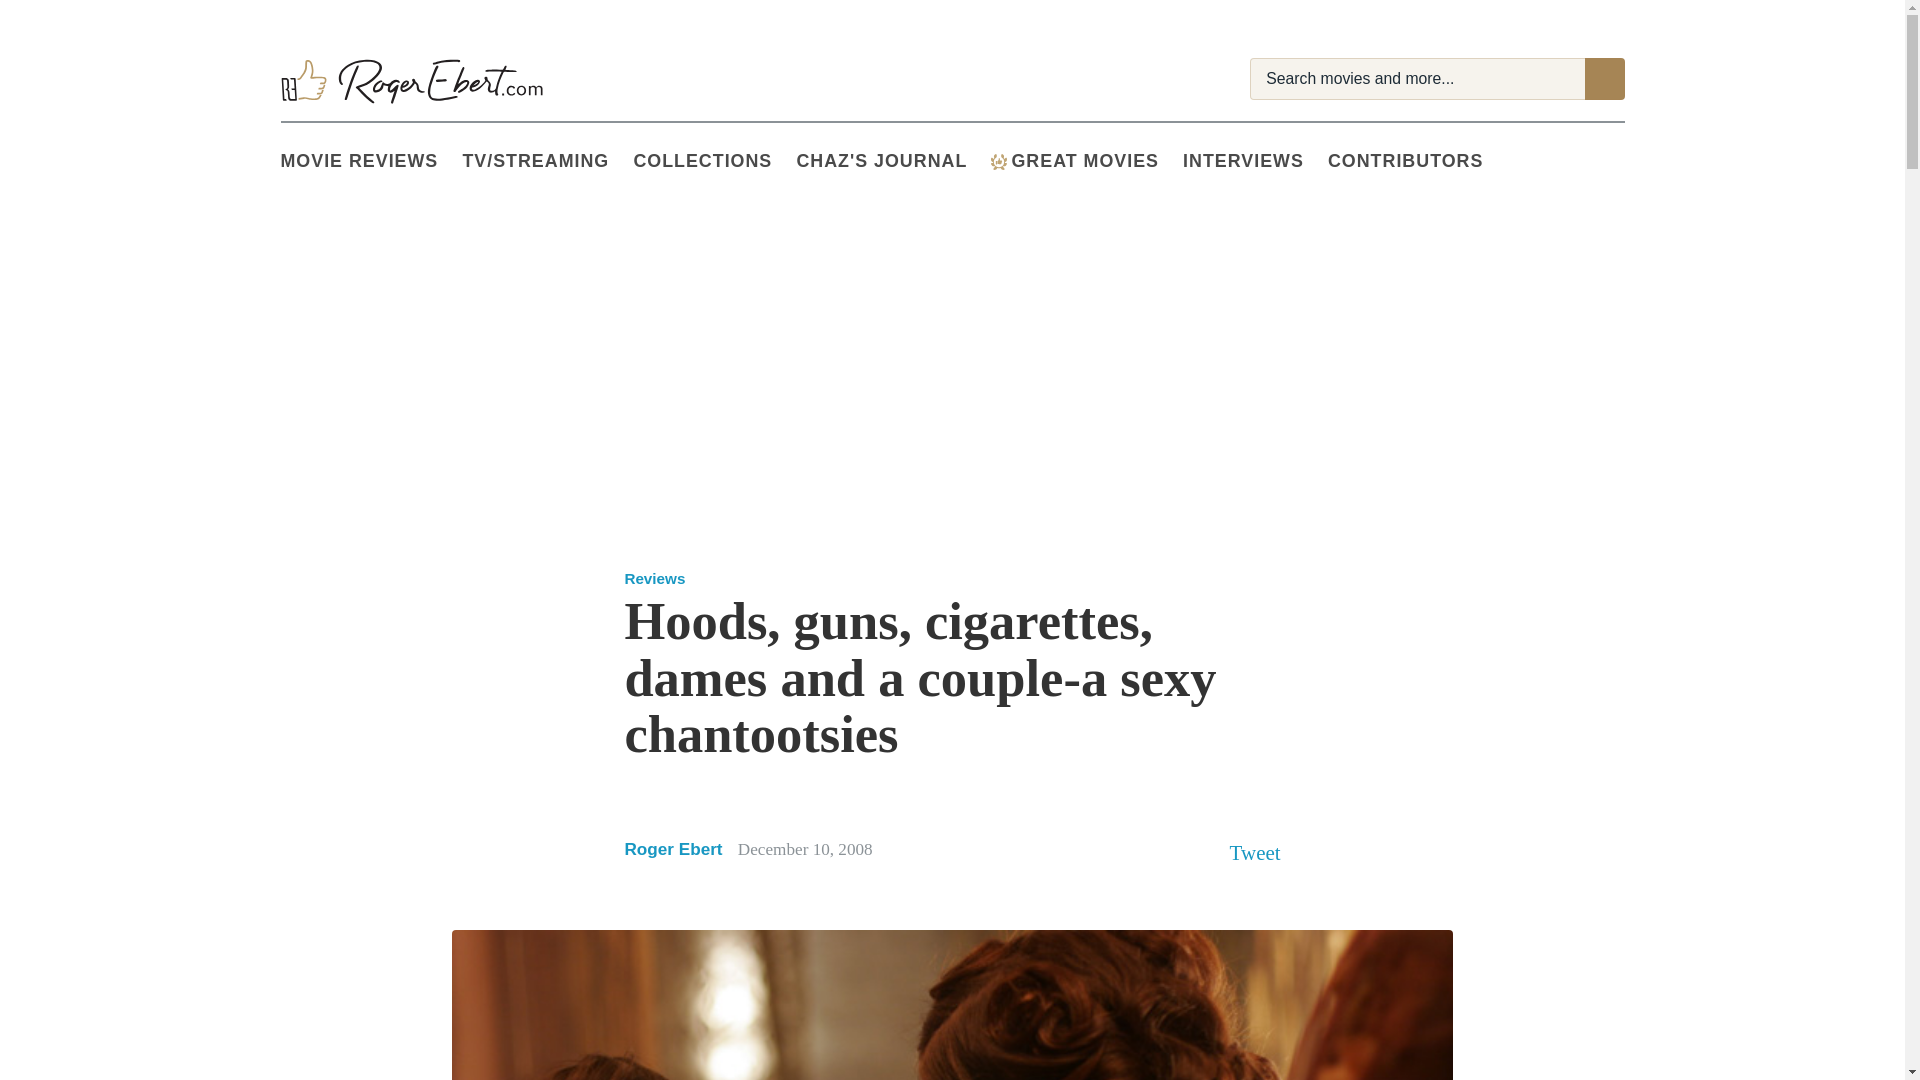 Image resolution: width=1920 pixels, height=1080 pixels. What do you see at coordinates (1086, 162) in the screenshot?
I see `Great Movies` at bounding box center [1086, 162].